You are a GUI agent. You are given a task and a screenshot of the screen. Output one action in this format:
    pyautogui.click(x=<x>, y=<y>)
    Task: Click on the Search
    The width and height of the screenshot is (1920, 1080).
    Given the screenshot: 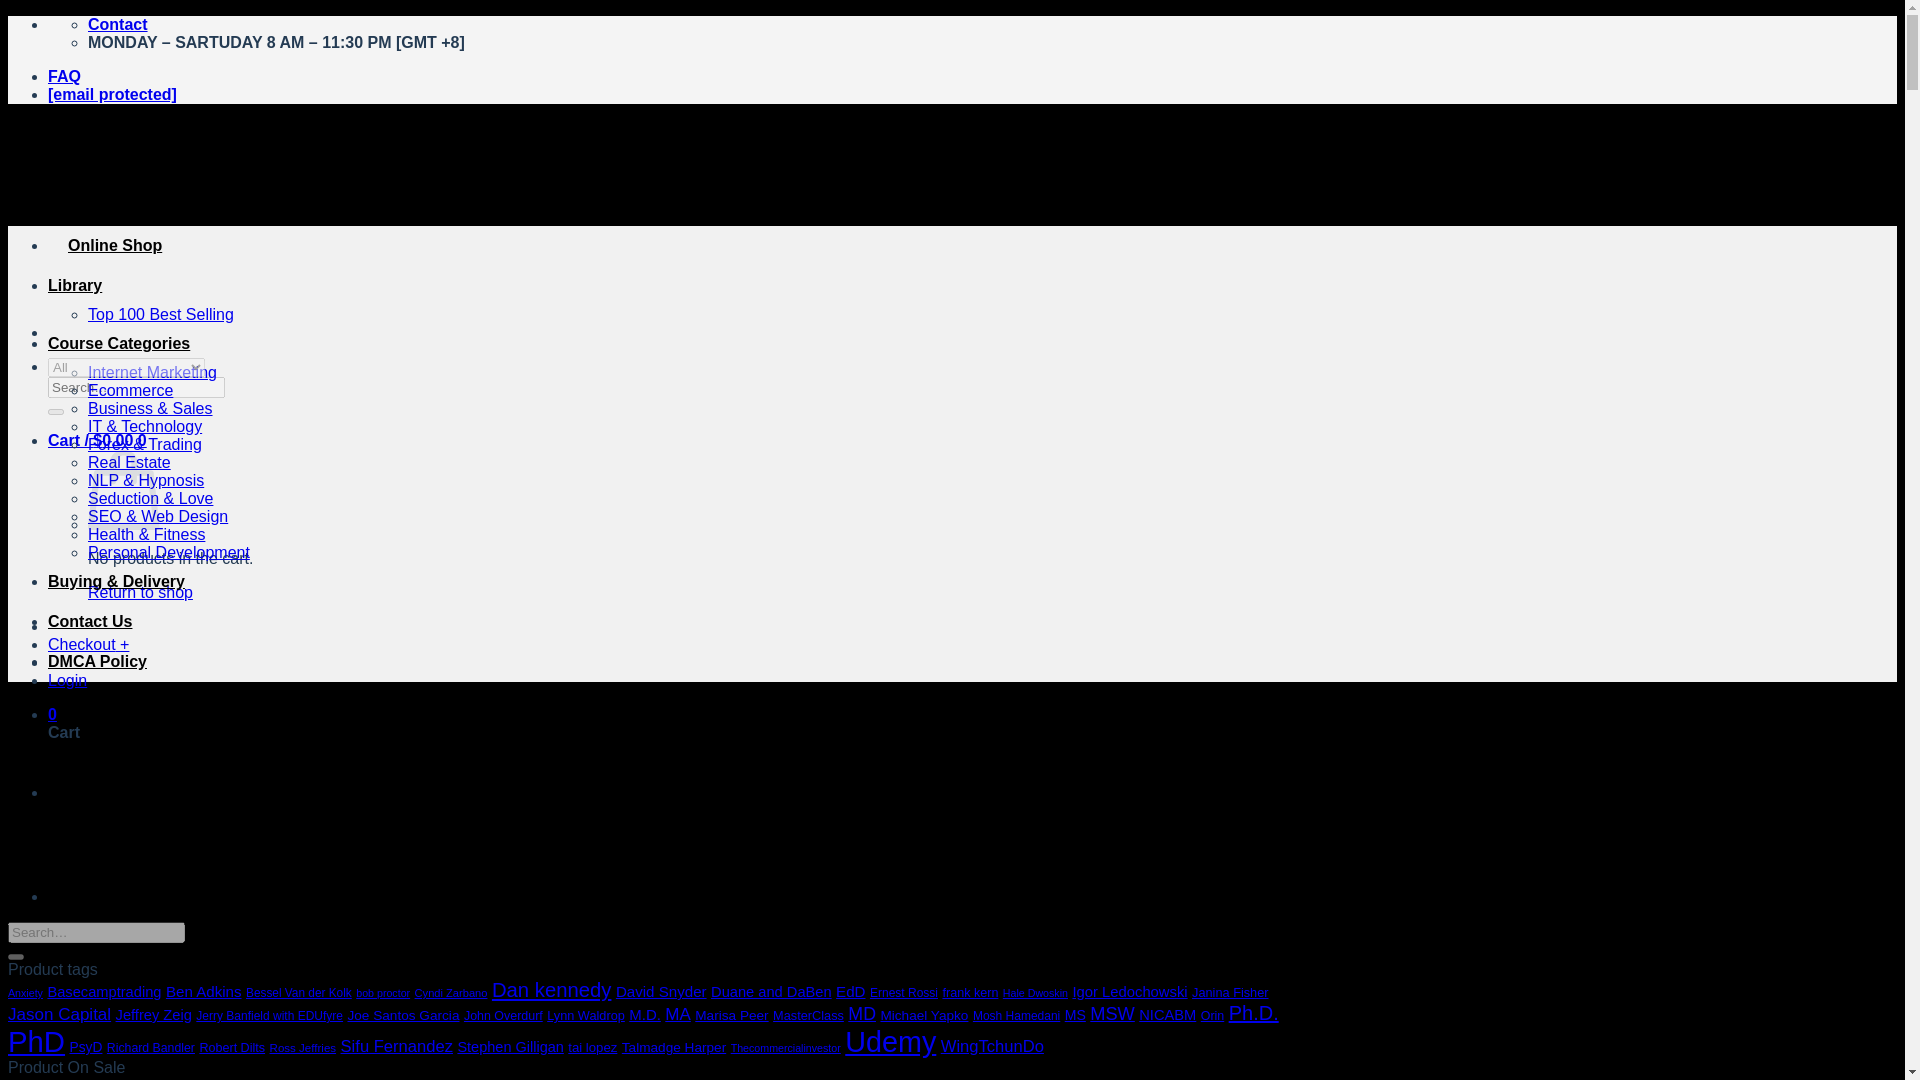 What is the action you would take?
    pyautogui.click(x=56, y=412)
    